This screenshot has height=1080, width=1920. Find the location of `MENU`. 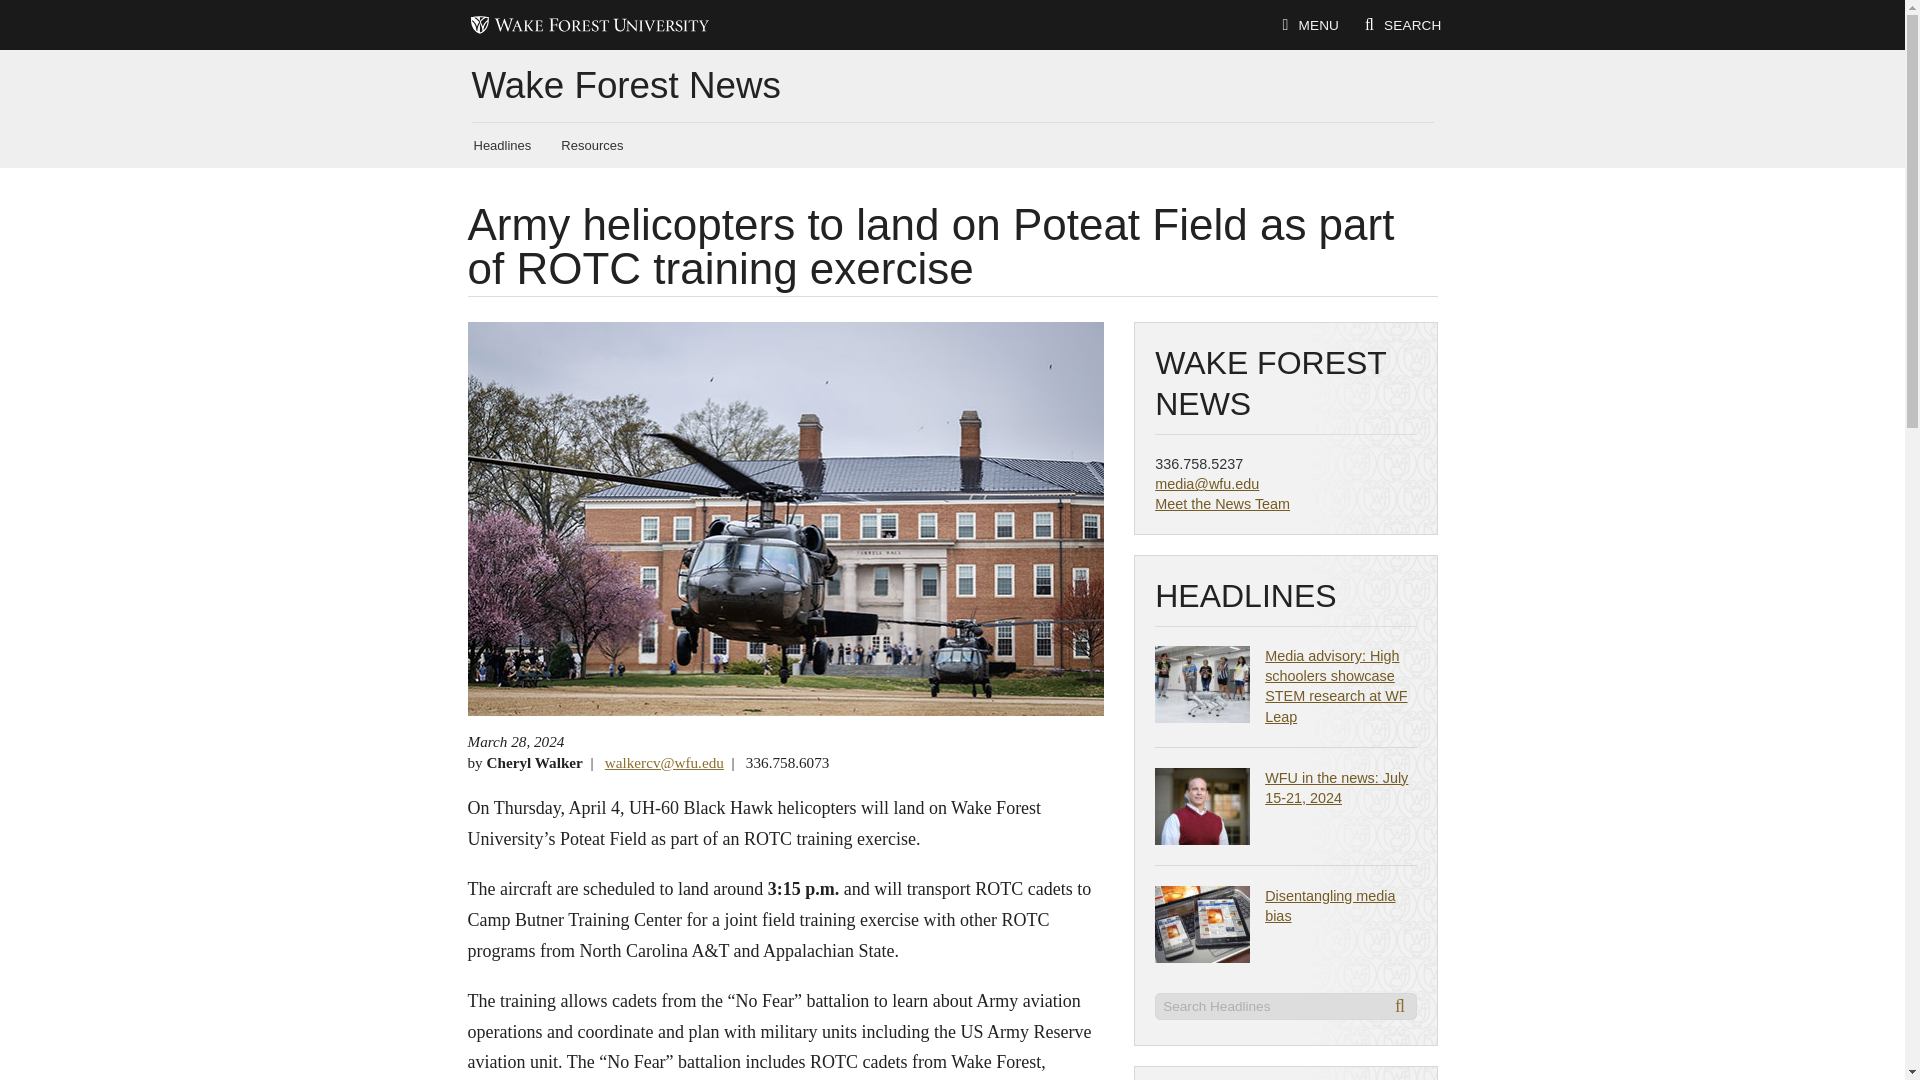

MENU is located at coordinates (1310, 26).